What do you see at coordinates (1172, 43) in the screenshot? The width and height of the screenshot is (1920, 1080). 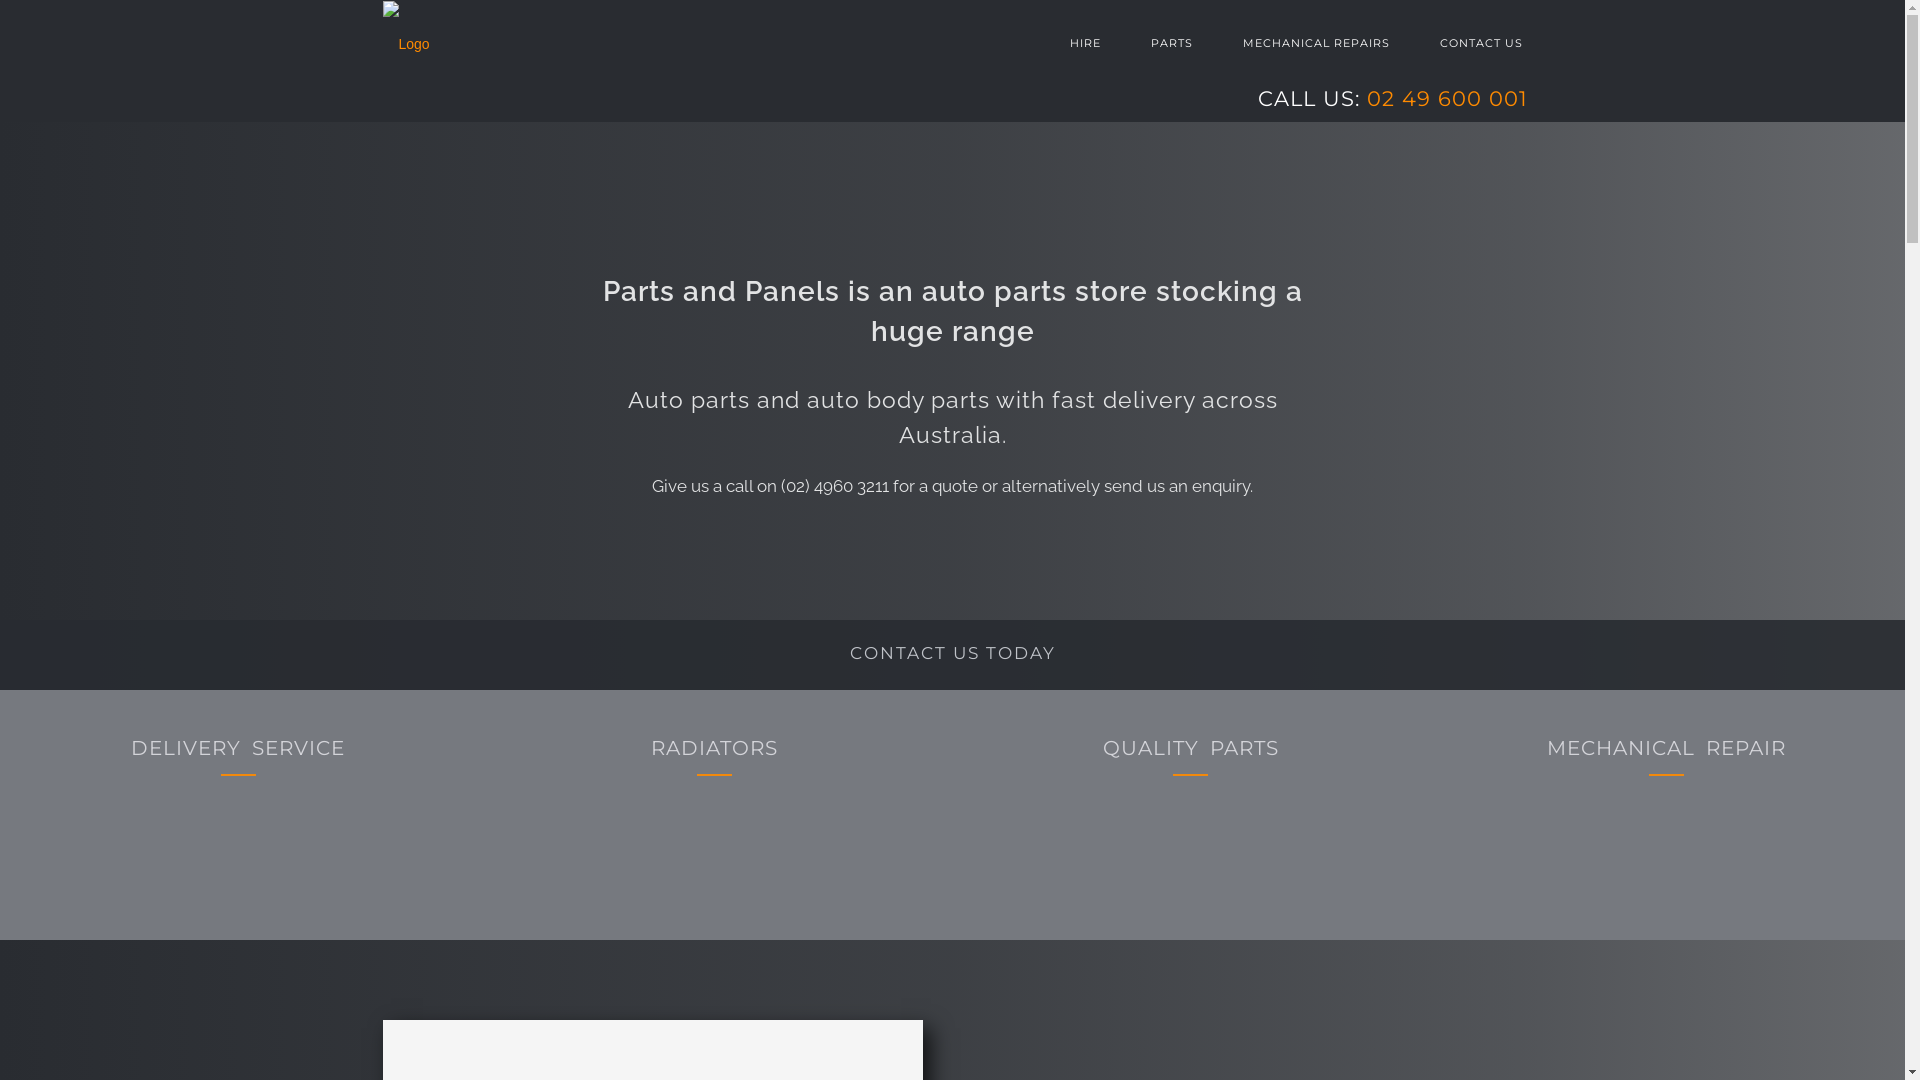 I see `PARTS` at bounding box center [1172, 43].